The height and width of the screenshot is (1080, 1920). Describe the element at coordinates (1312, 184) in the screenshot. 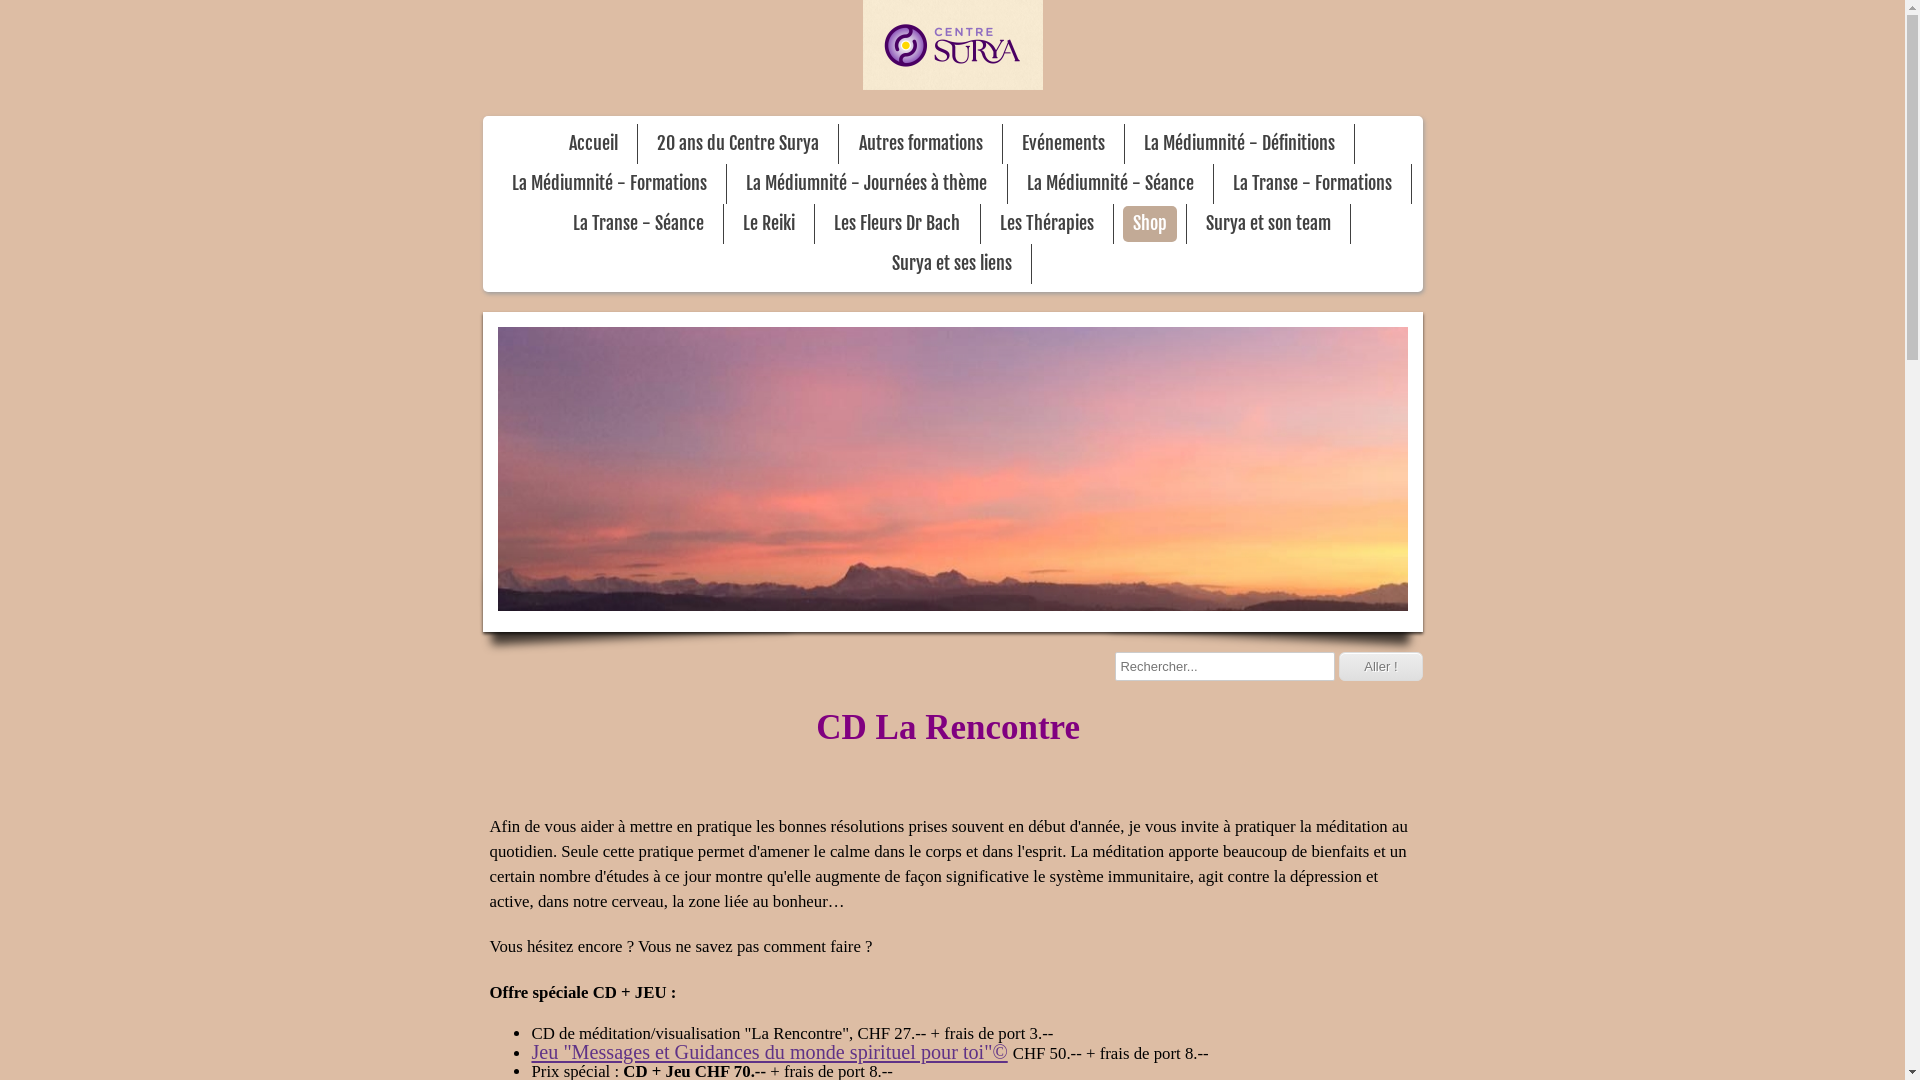

I see `La Transe - Formations` at that location.